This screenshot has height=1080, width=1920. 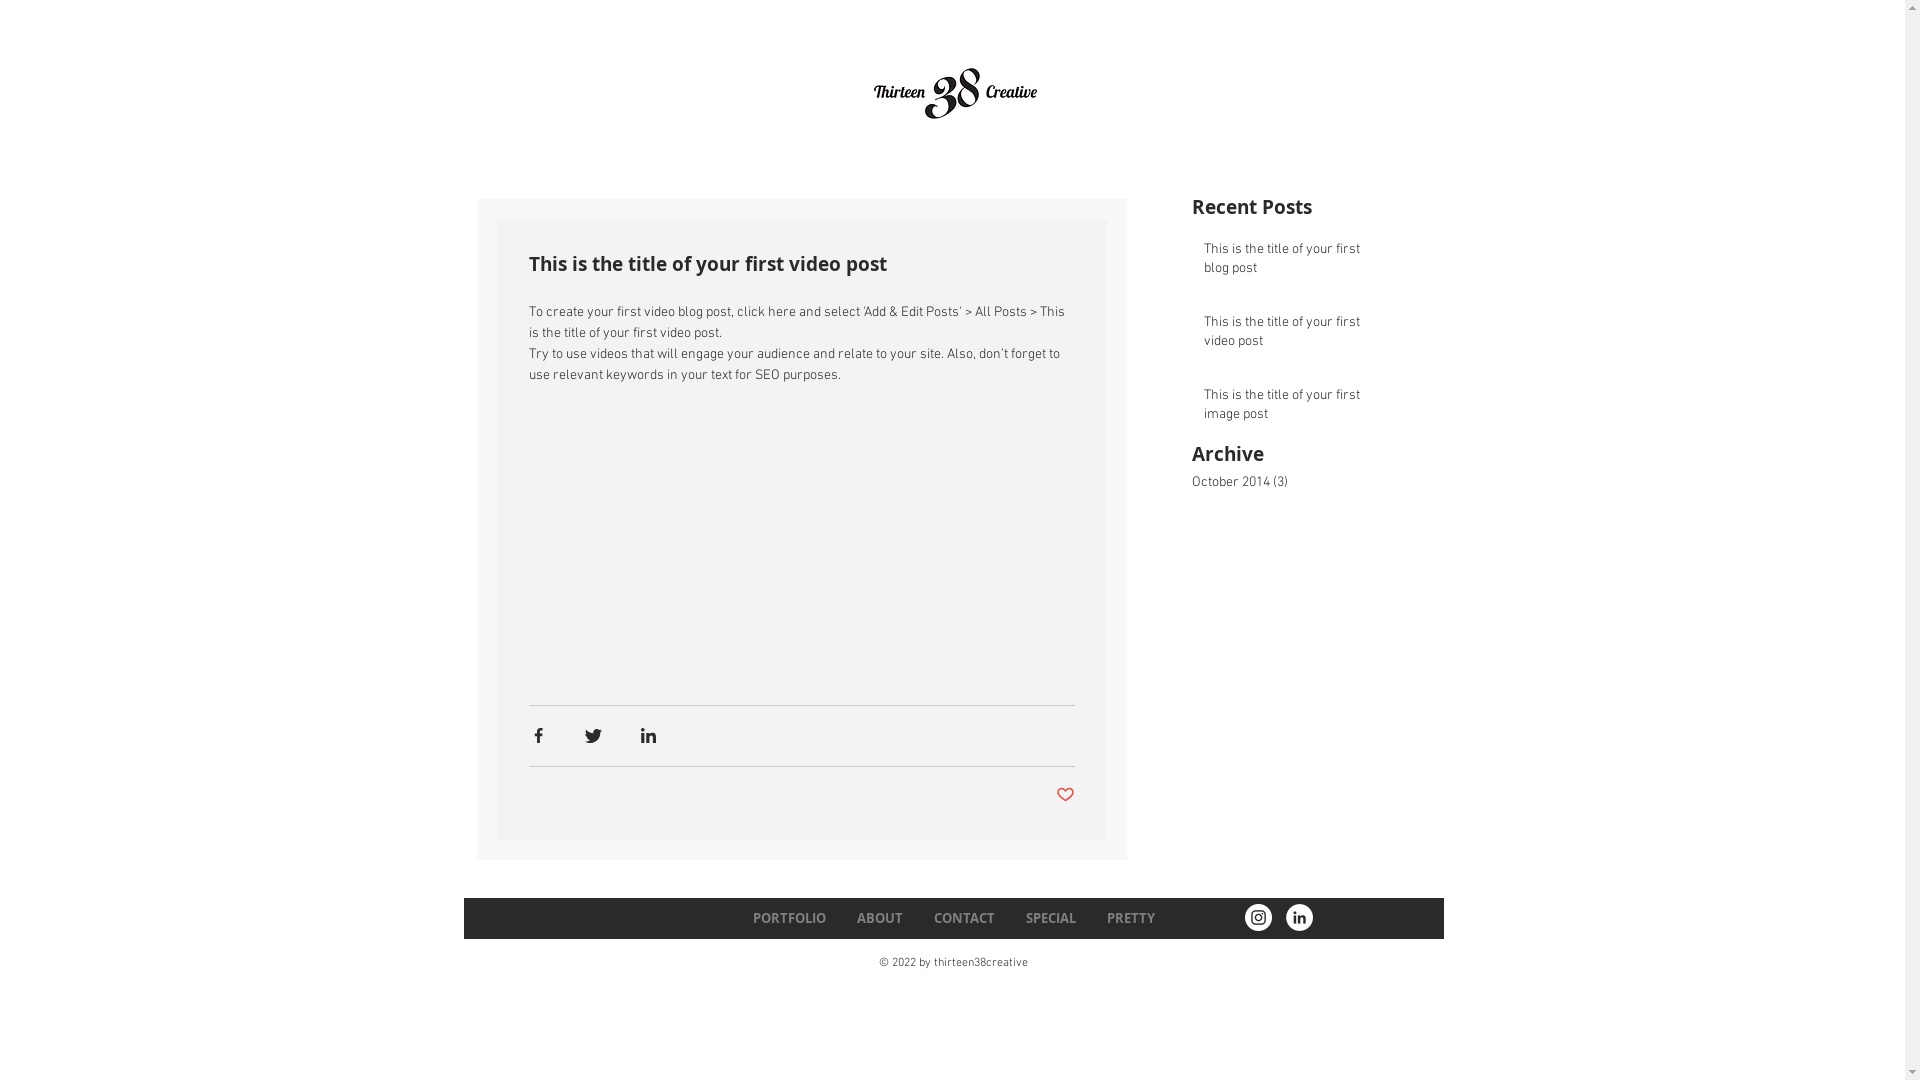 What do you see at coordinates (880, 918) in the screenshot?
I see `ABOUT` at bounding box center [880, 918].